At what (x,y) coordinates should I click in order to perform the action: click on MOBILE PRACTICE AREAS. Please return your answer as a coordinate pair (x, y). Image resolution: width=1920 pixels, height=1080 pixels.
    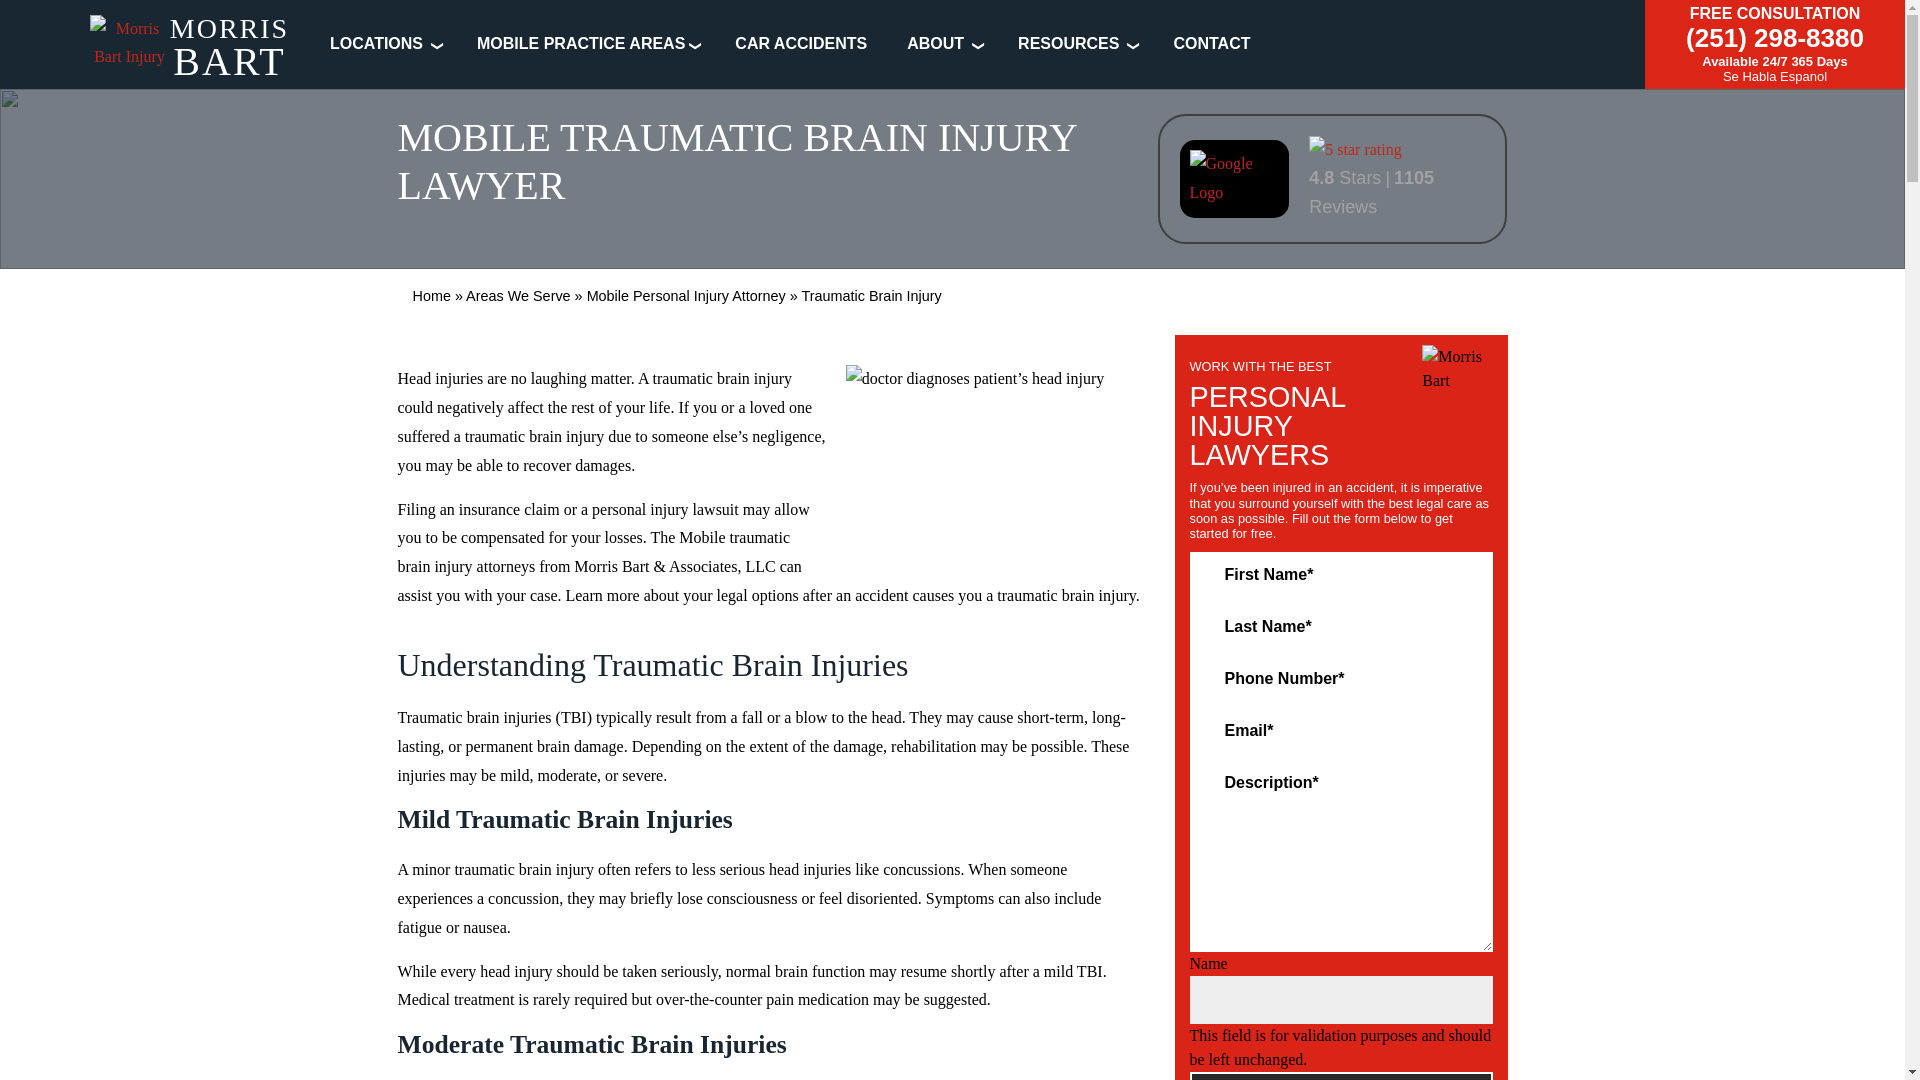
    Looking at the image, I should click on (580, 42).